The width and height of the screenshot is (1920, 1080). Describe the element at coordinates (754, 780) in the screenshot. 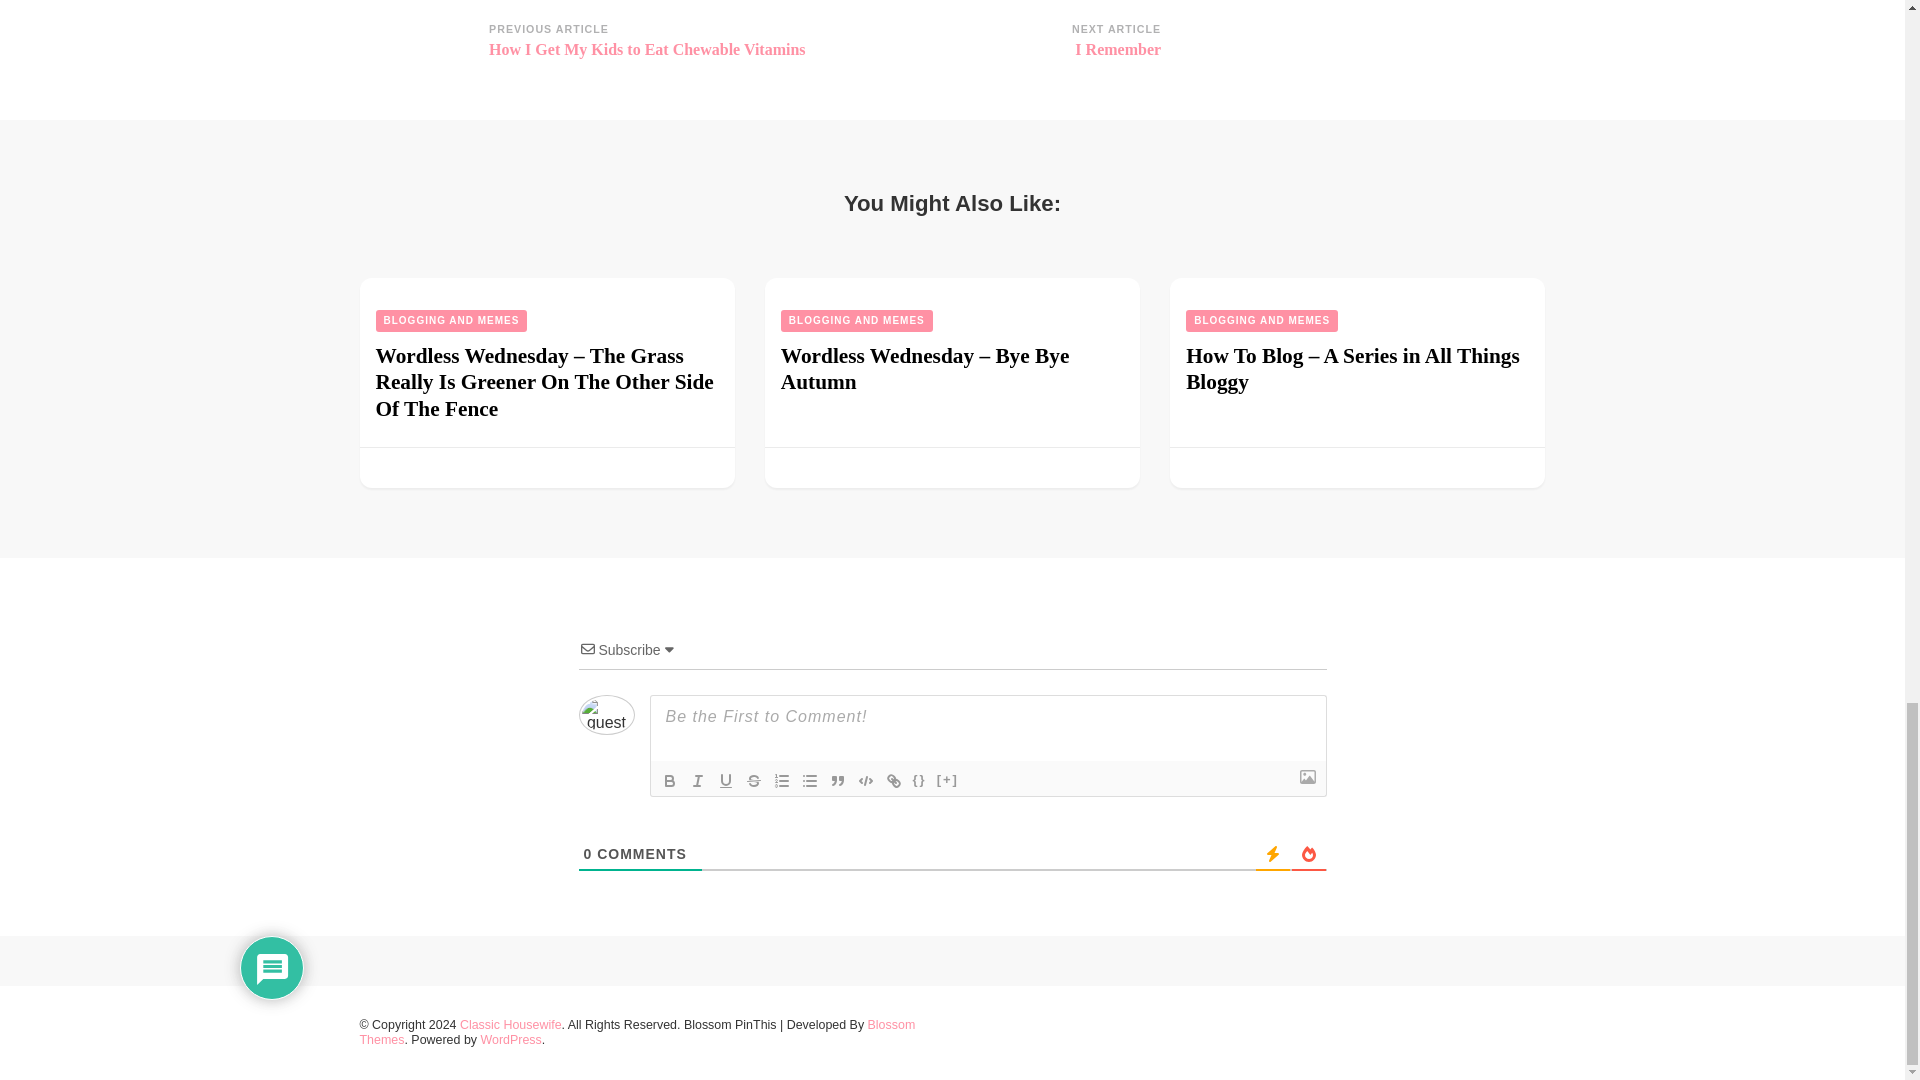

I see `Strike` at that location.